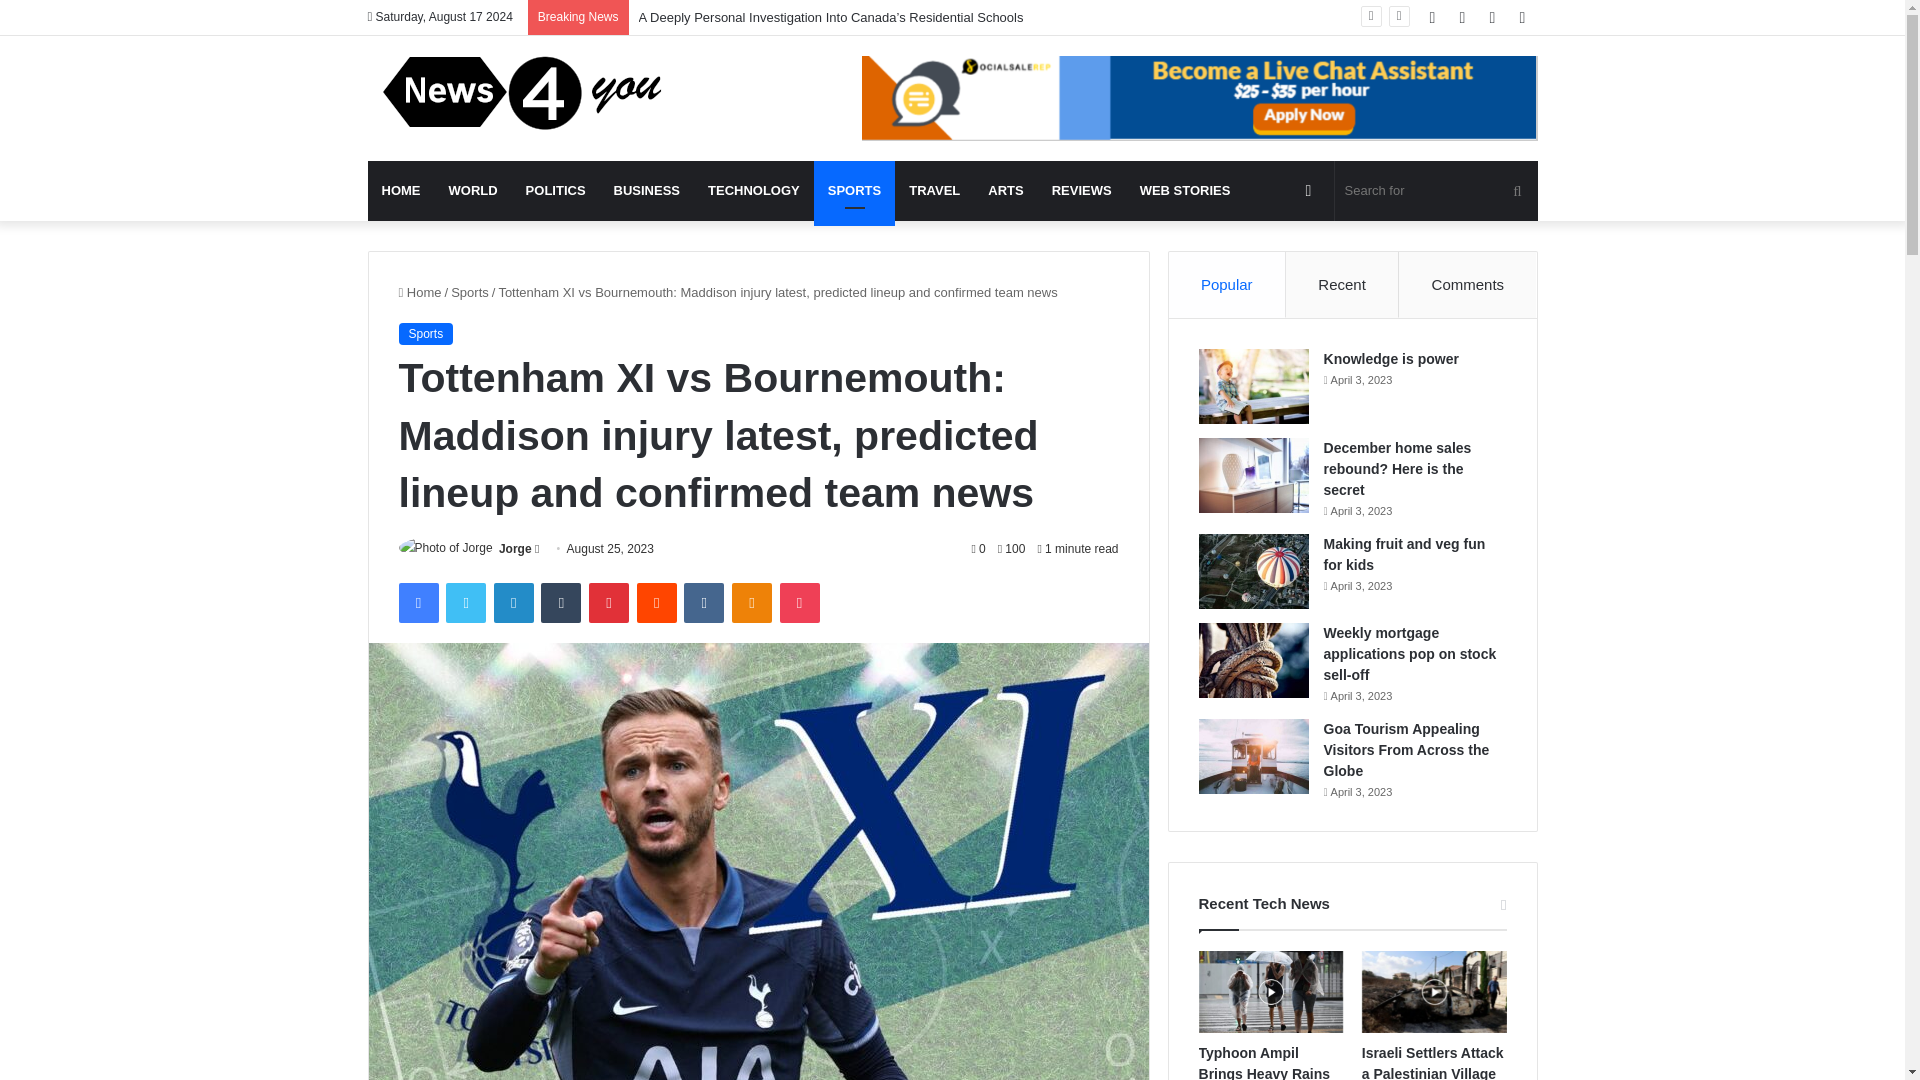 This screenshot has width=1920, height=1080. Describe the element at coordinates (703, 603) in the screenshot. I see `VKontakte` at that location.